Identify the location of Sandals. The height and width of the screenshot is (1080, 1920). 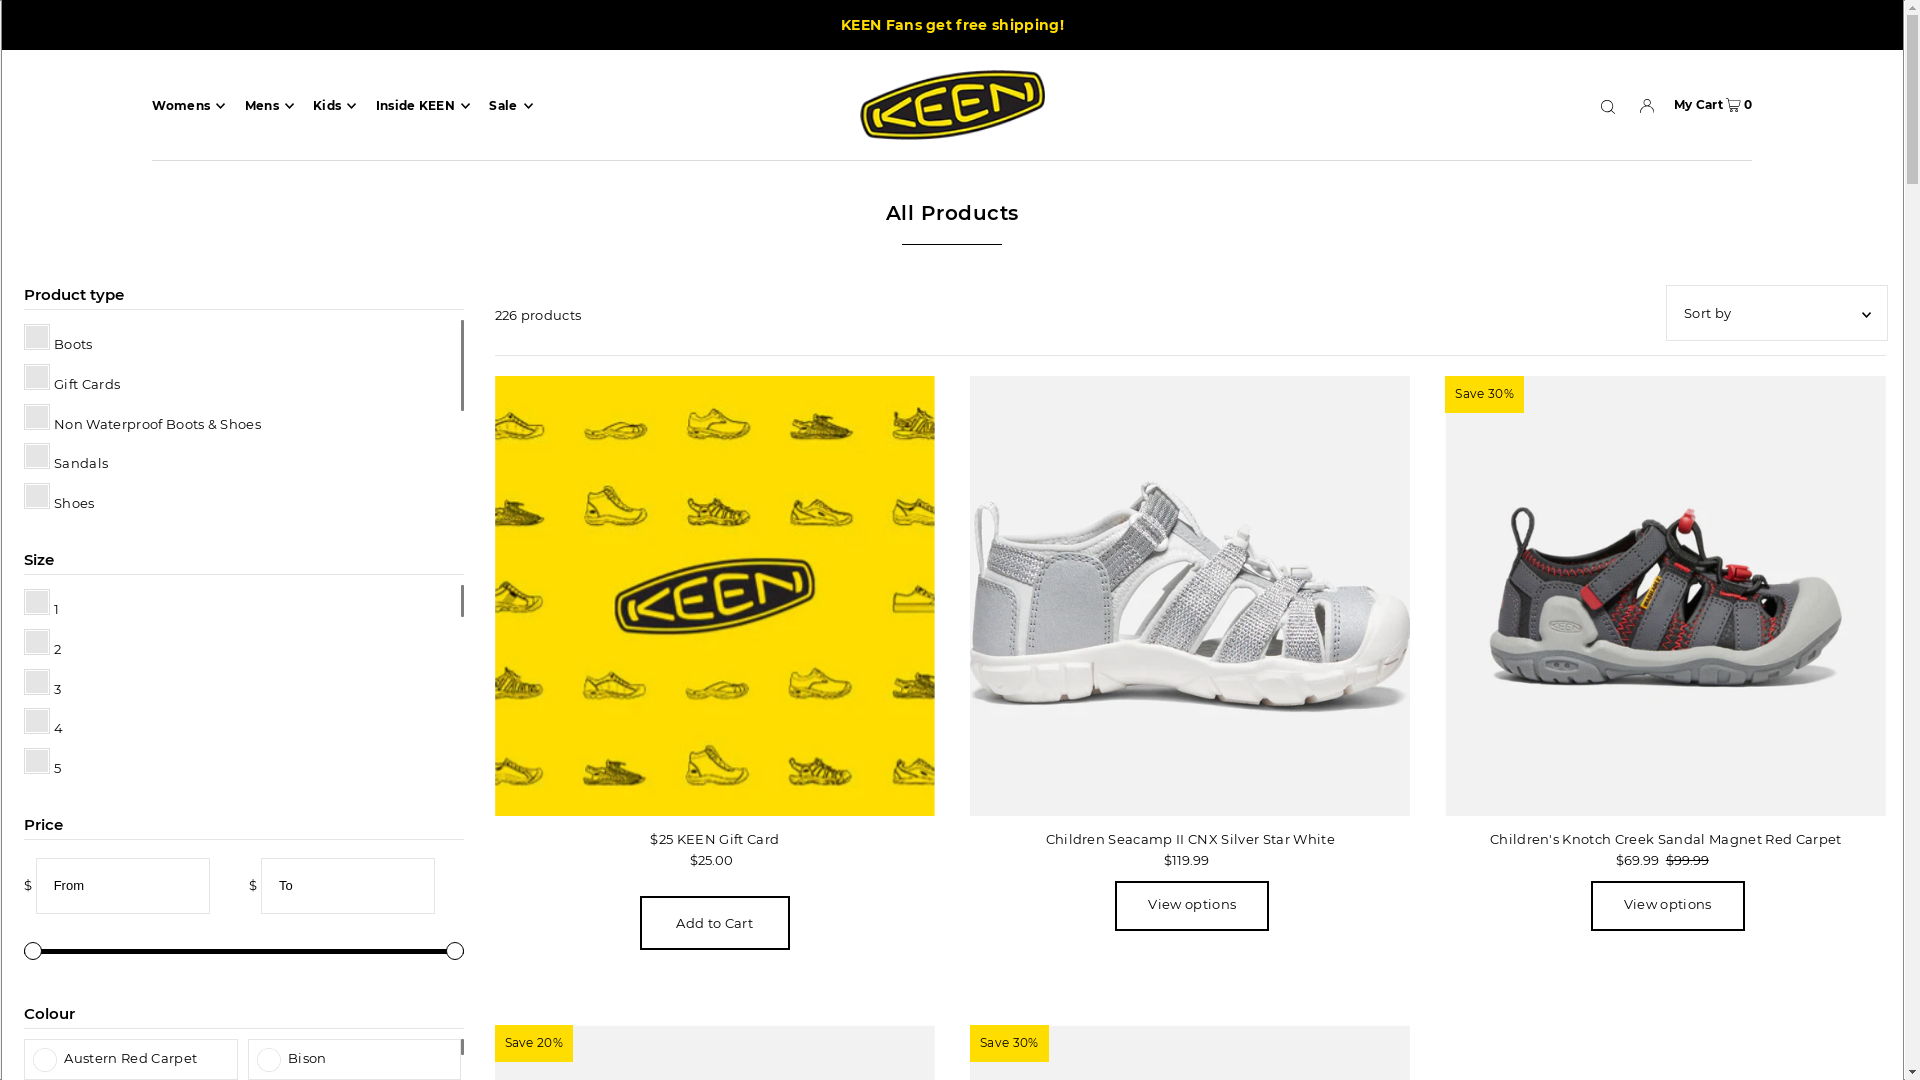
(242, 460).